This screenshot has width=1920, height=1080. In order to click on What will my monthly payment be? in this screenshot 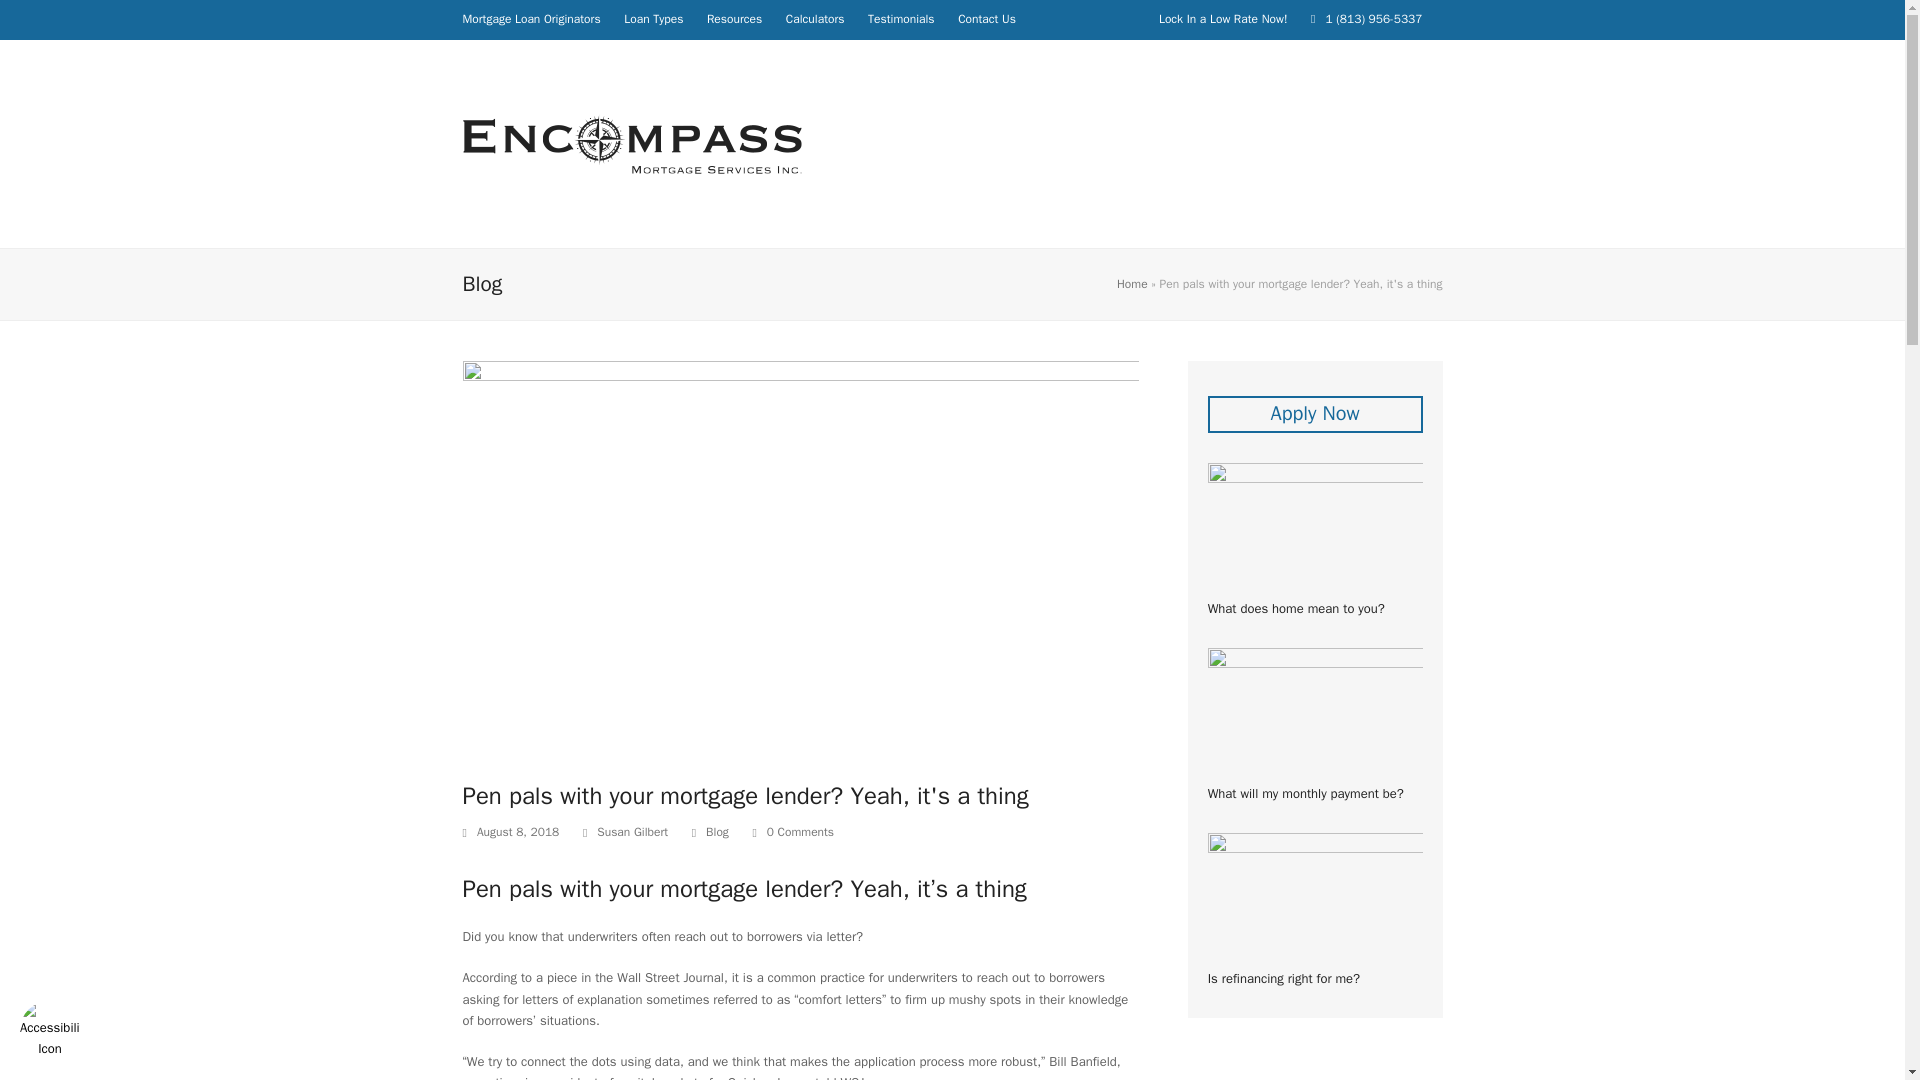, I will do `click(1314, 726)`.